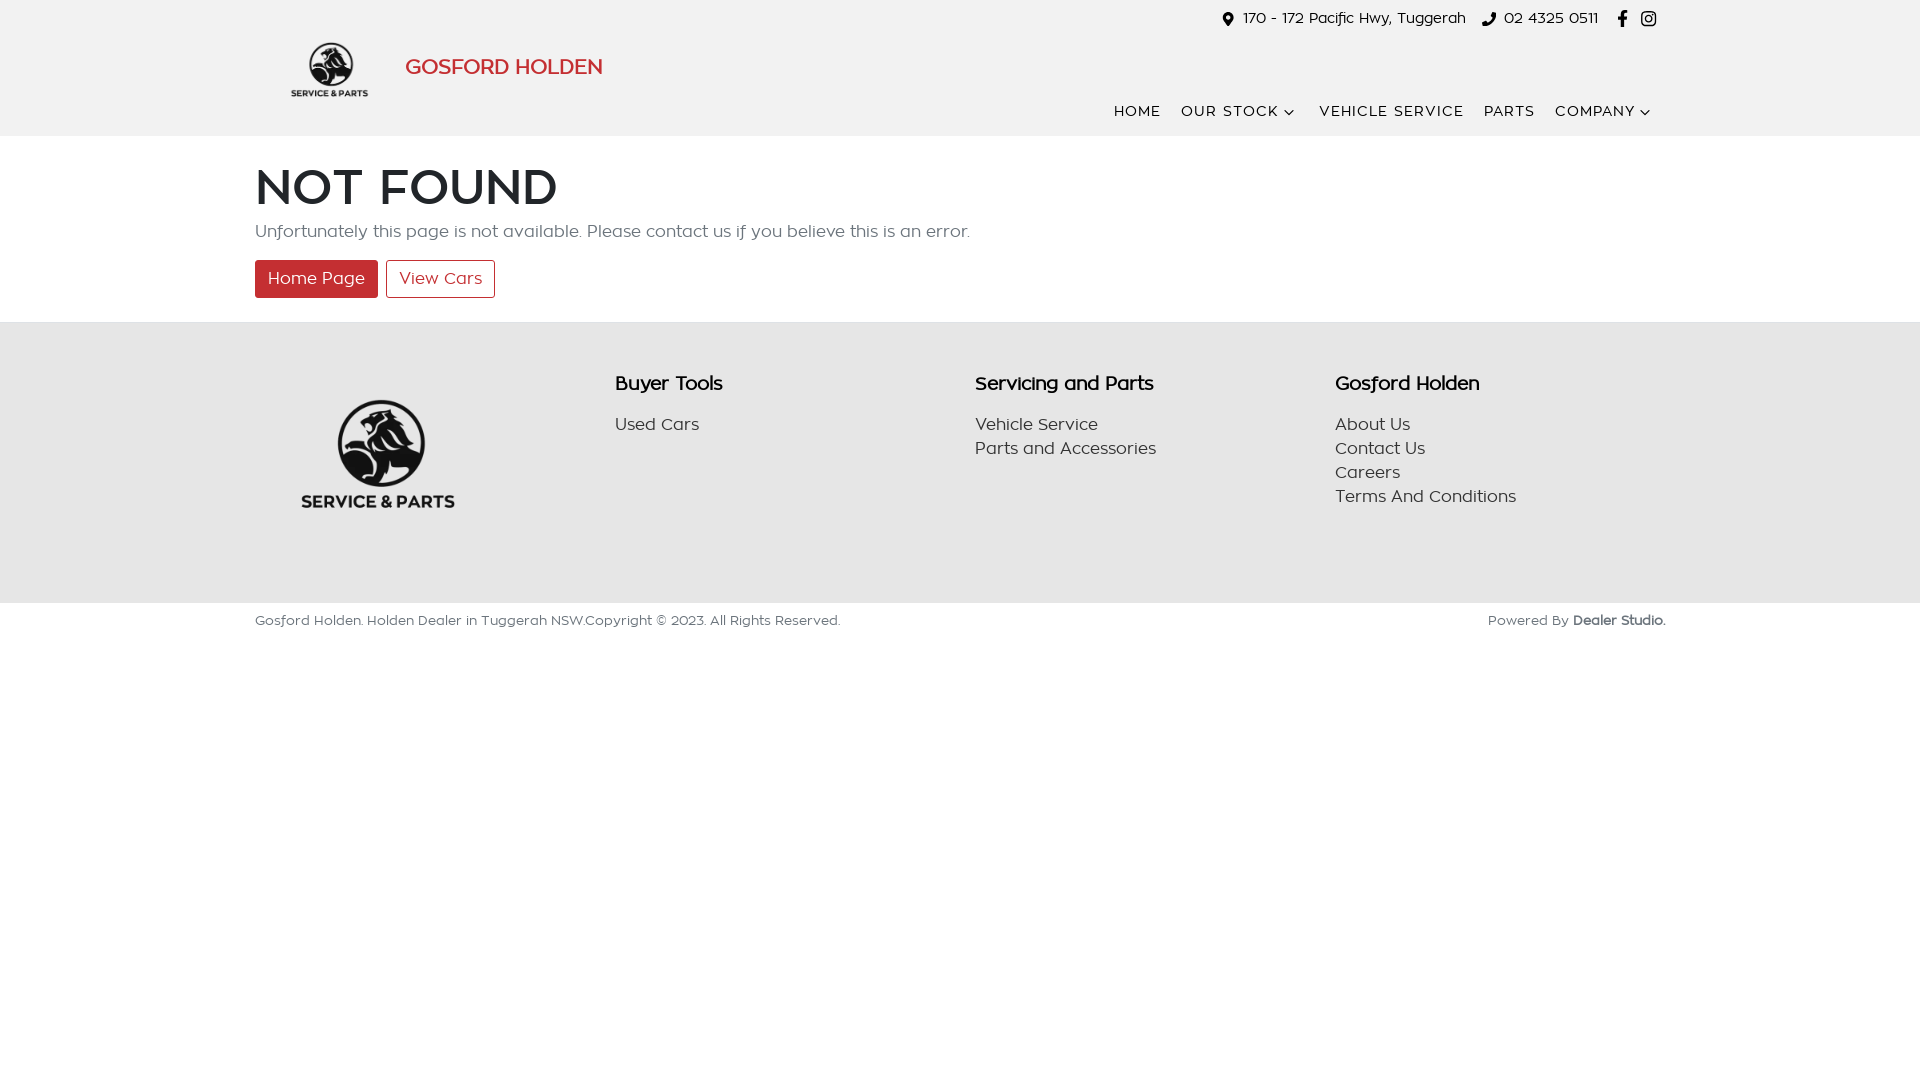 The height and width of the screenshot is (1080, 1920). I want to click on GOSFORD HOLDEN, so click(428, 68).